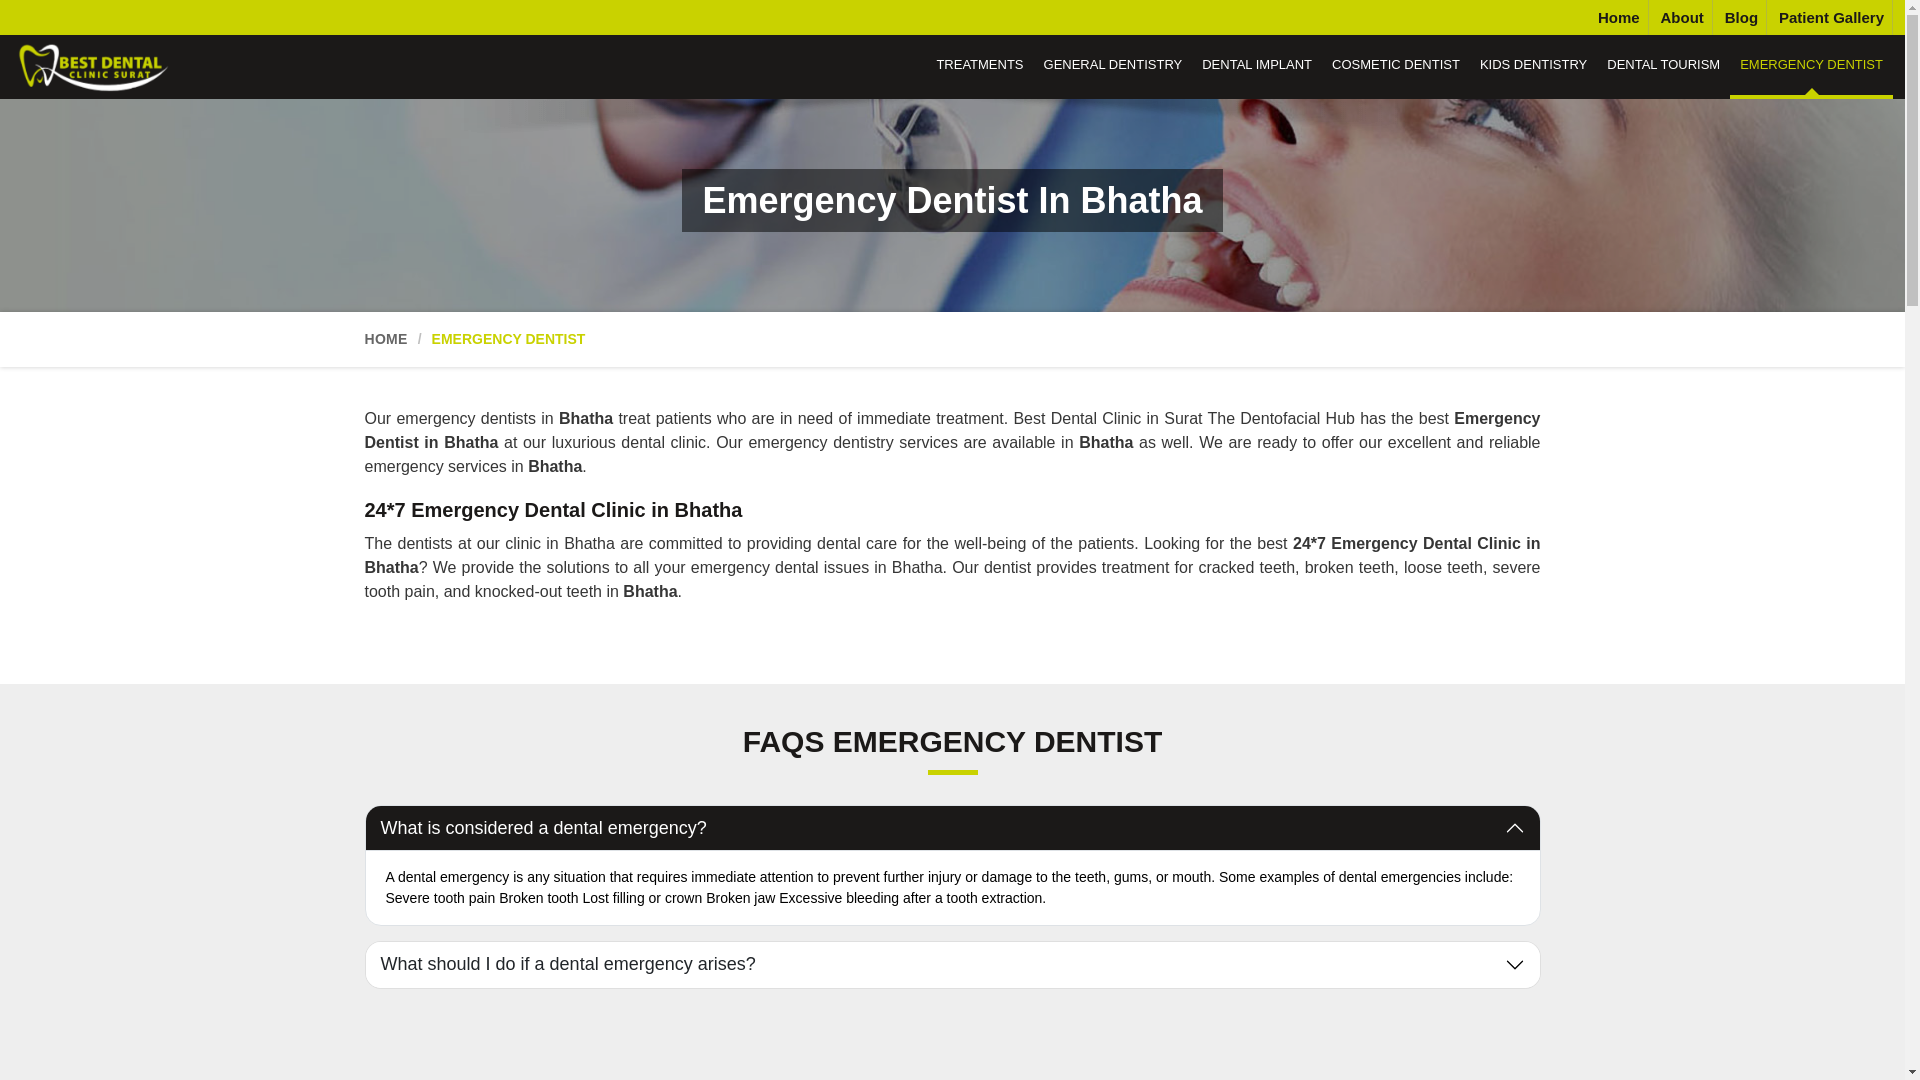 Image resolution: width=1920 pixels, height=1080 pixels. I want to click on Patient Gallery, so click(1831, 17).